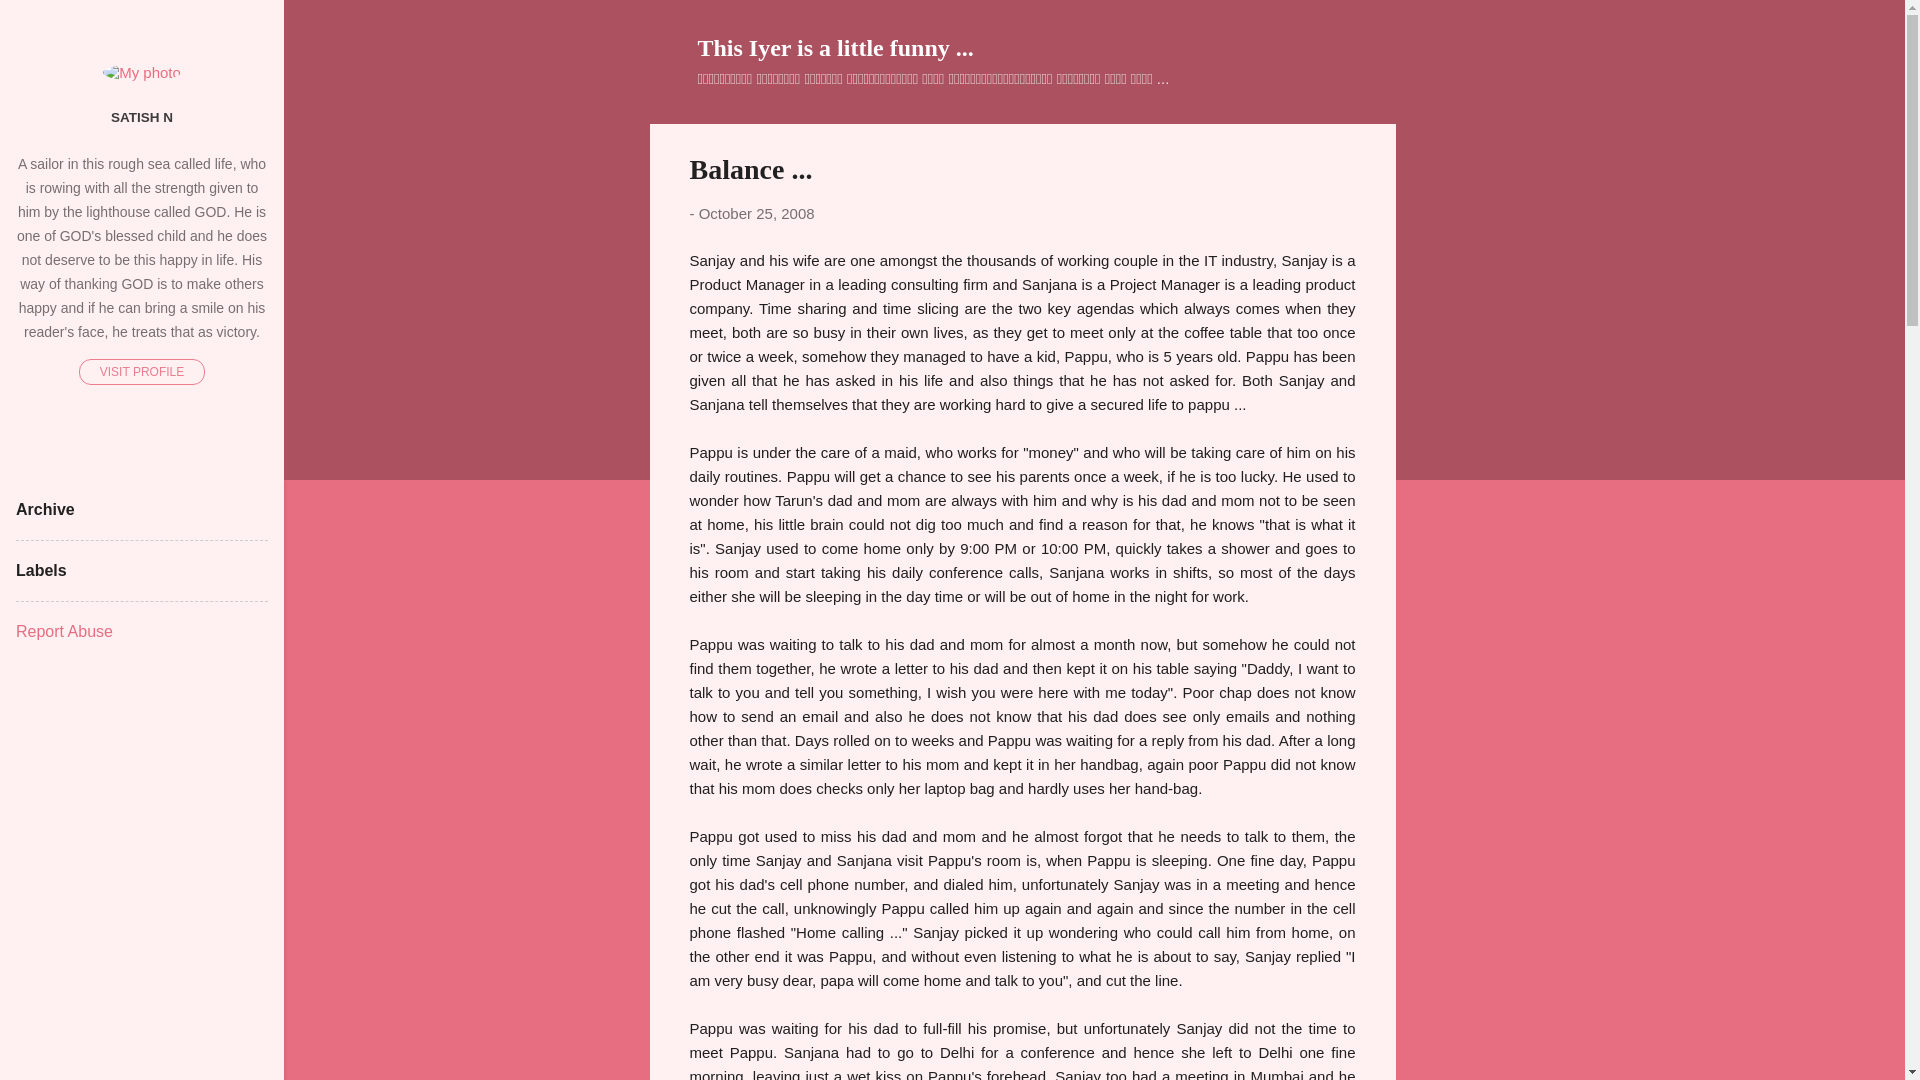 This screenshot has height=1080, width=1920. What do you see at coordinates (756, 214) in the screenshot?
I see `October 25, 2008` at bounding box center [756, 214].